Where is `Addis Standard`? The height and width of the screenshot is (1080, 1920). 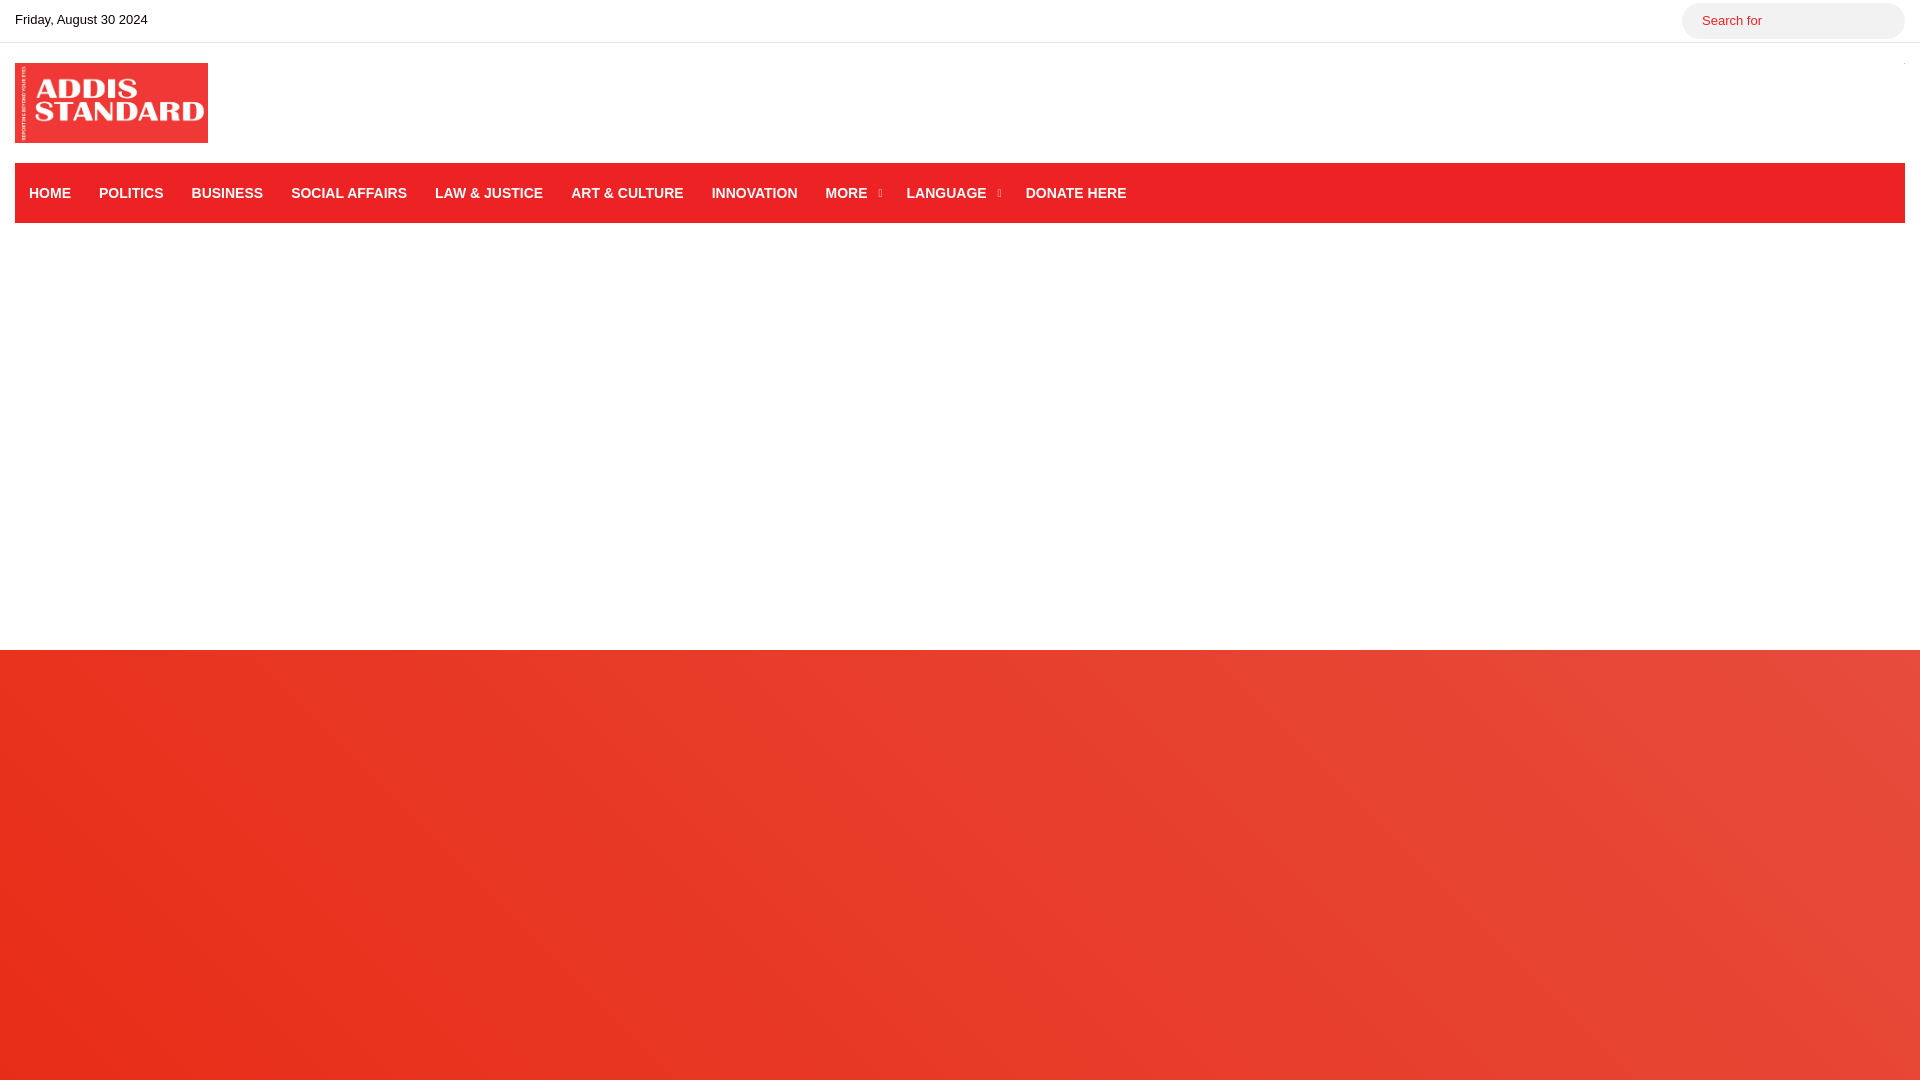
Addis Standard is located at coordinates (111, 102).